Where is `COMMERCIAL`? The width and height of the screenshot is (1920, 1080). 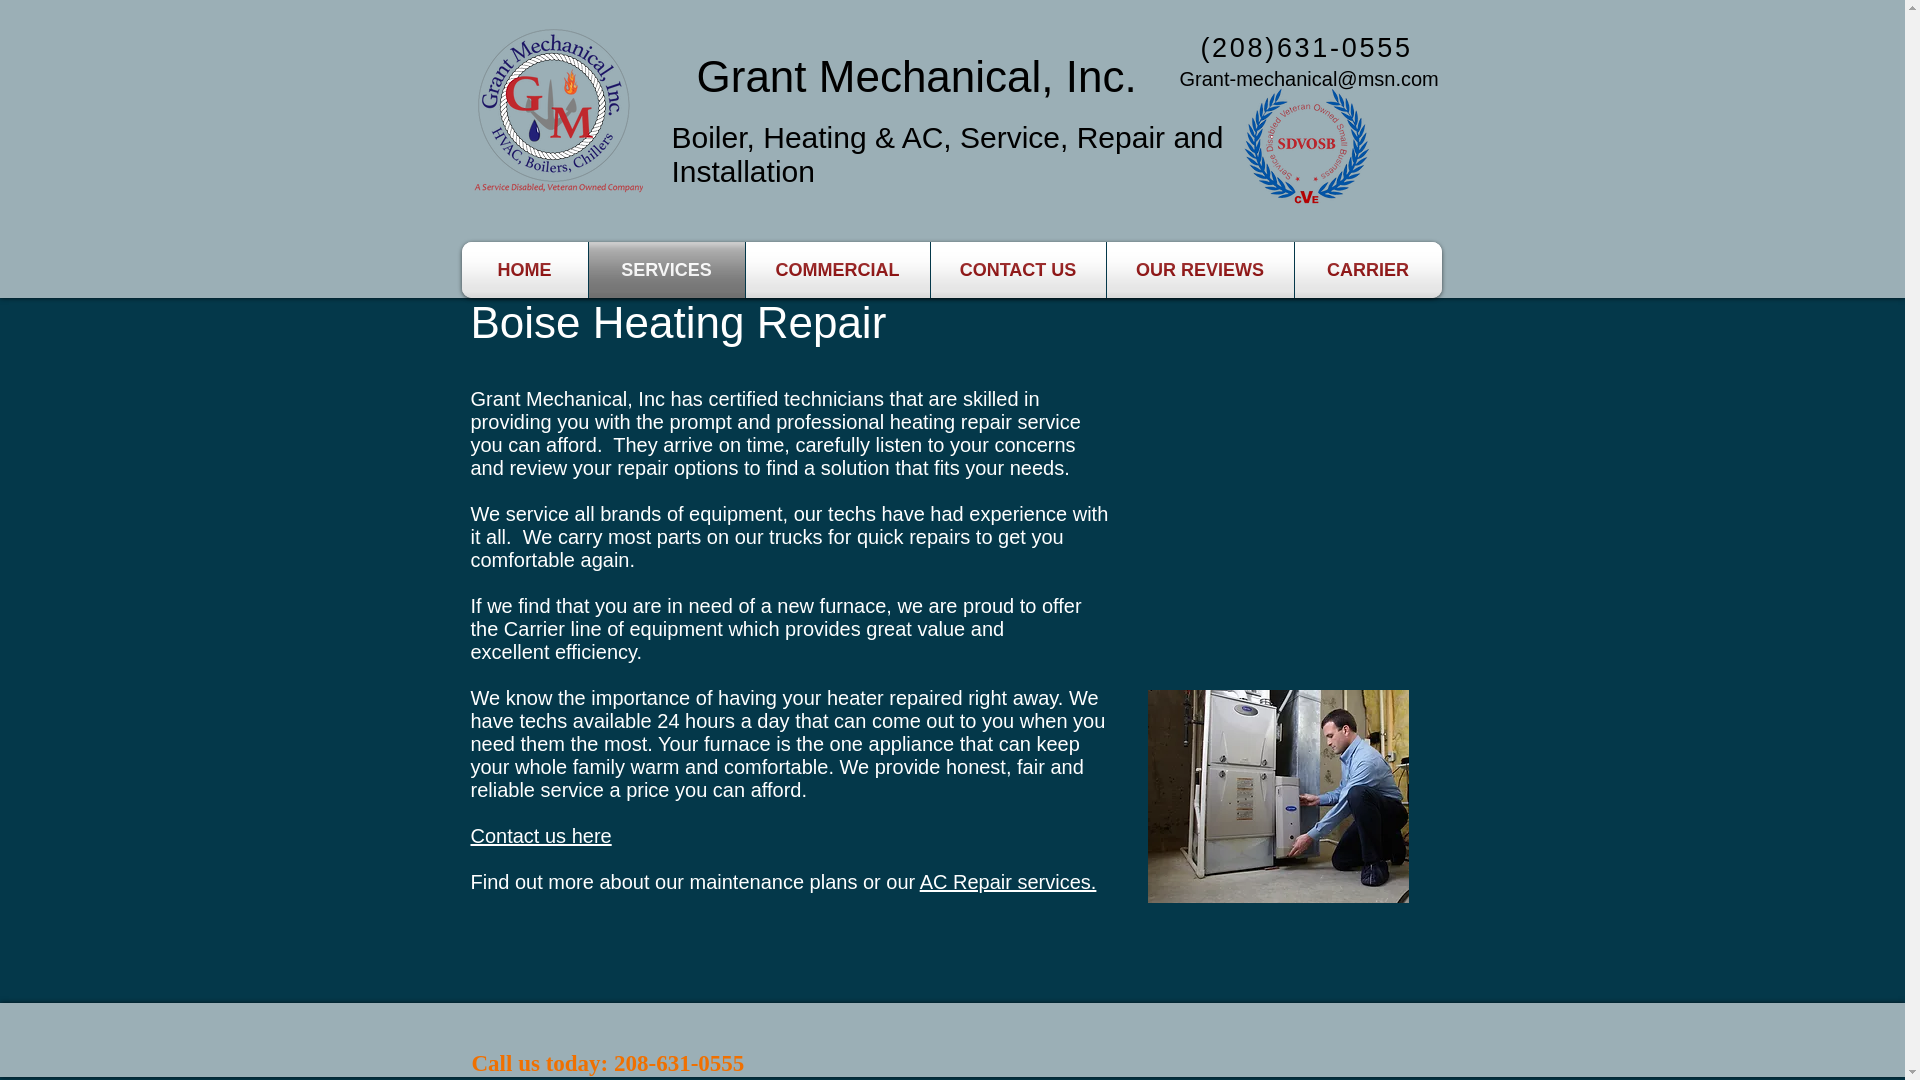 COMMERCIAL is located at coordinates (838, 270).